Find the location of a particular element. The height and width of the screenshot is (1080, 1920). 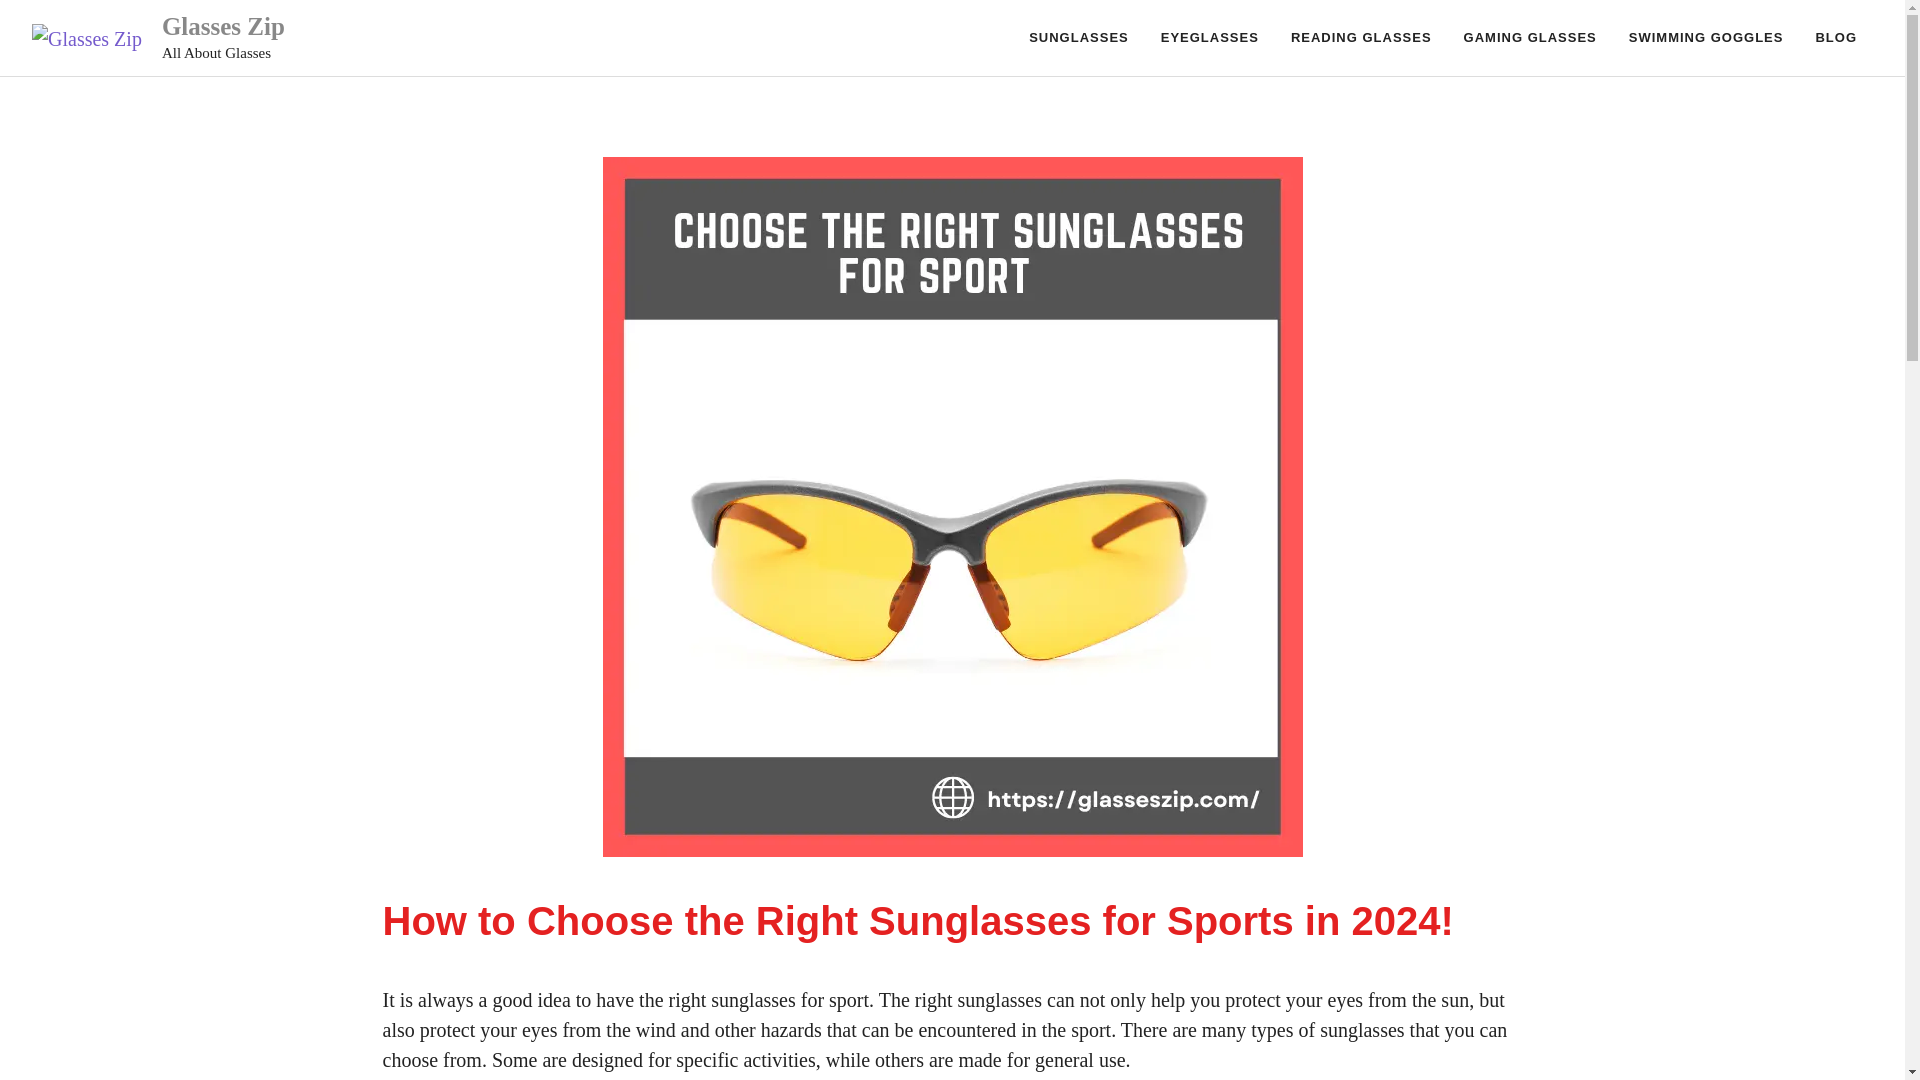

EYEGLASSES is located at coordinates (1209, 38).